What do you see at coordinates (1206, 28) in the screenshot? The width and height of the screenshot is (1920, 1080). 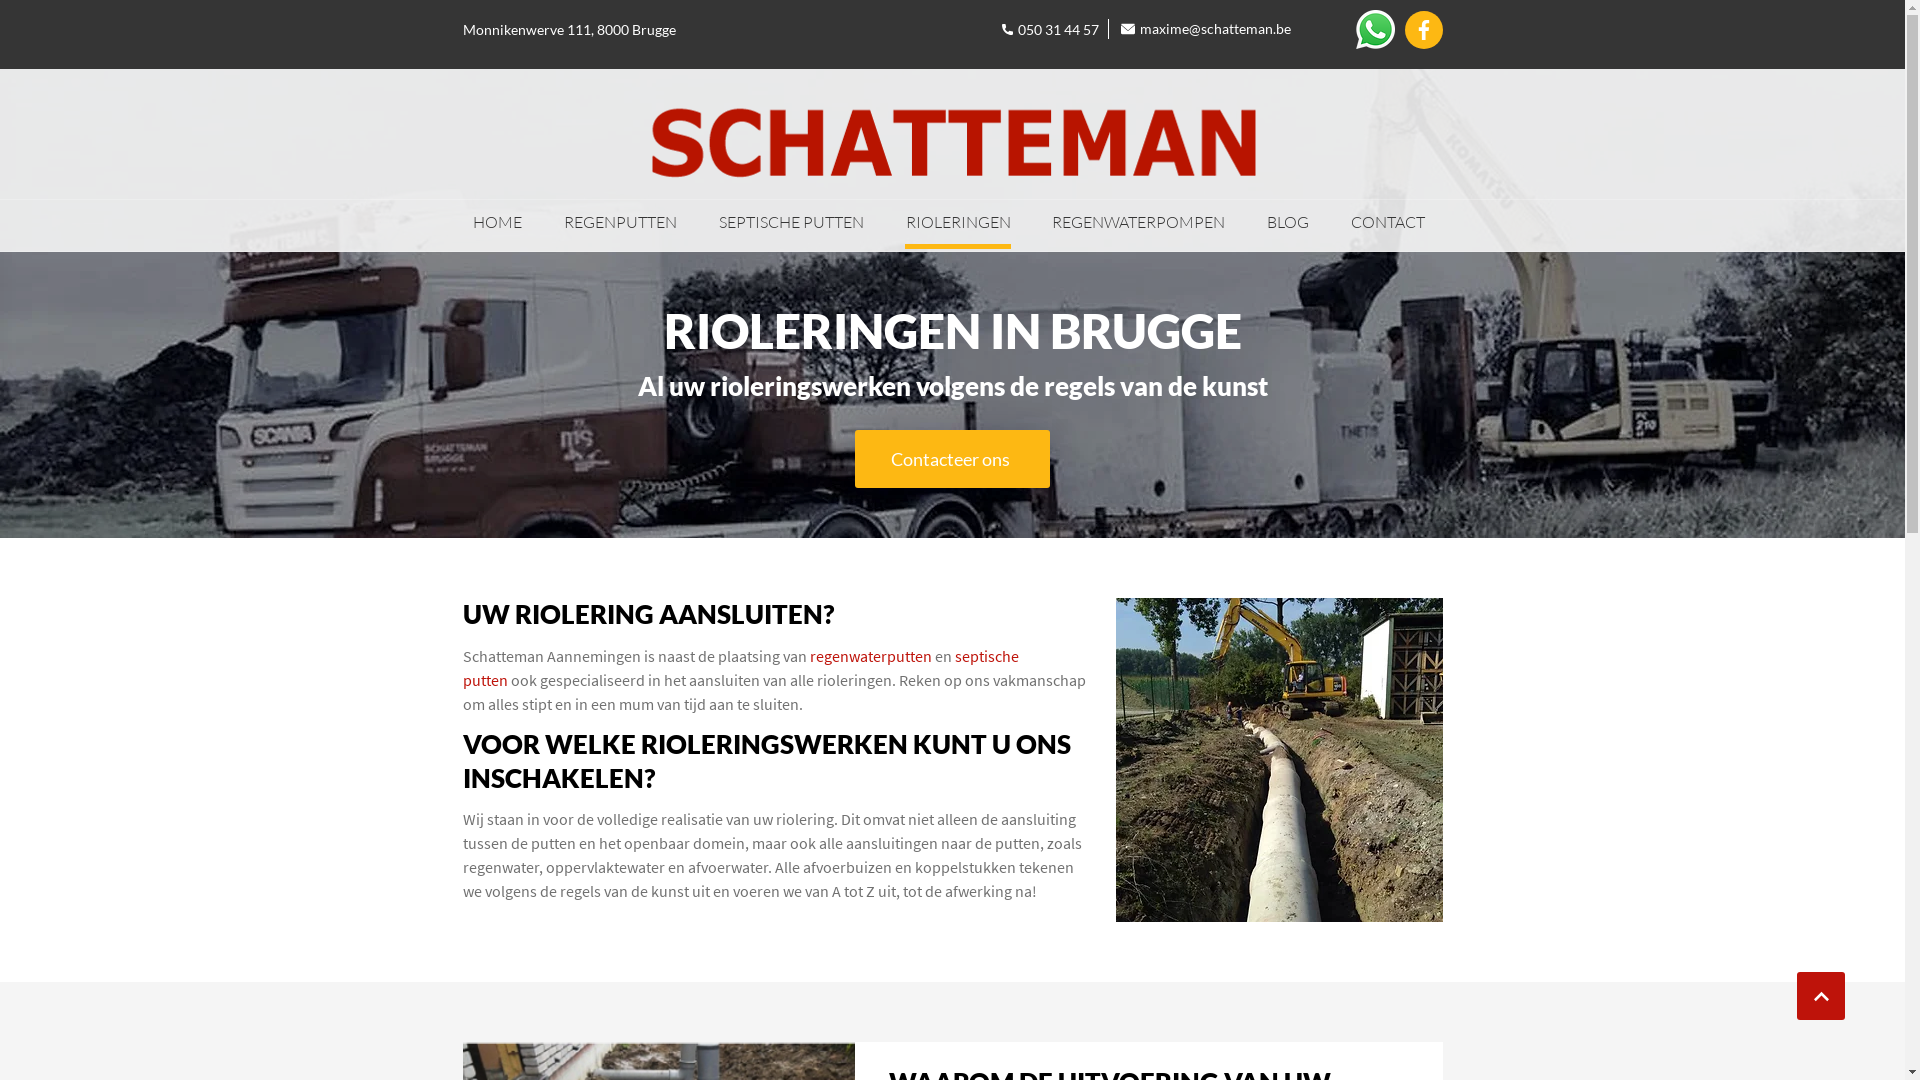 I see `maxime@schatteman.be` at bounding box center [1206, 28].